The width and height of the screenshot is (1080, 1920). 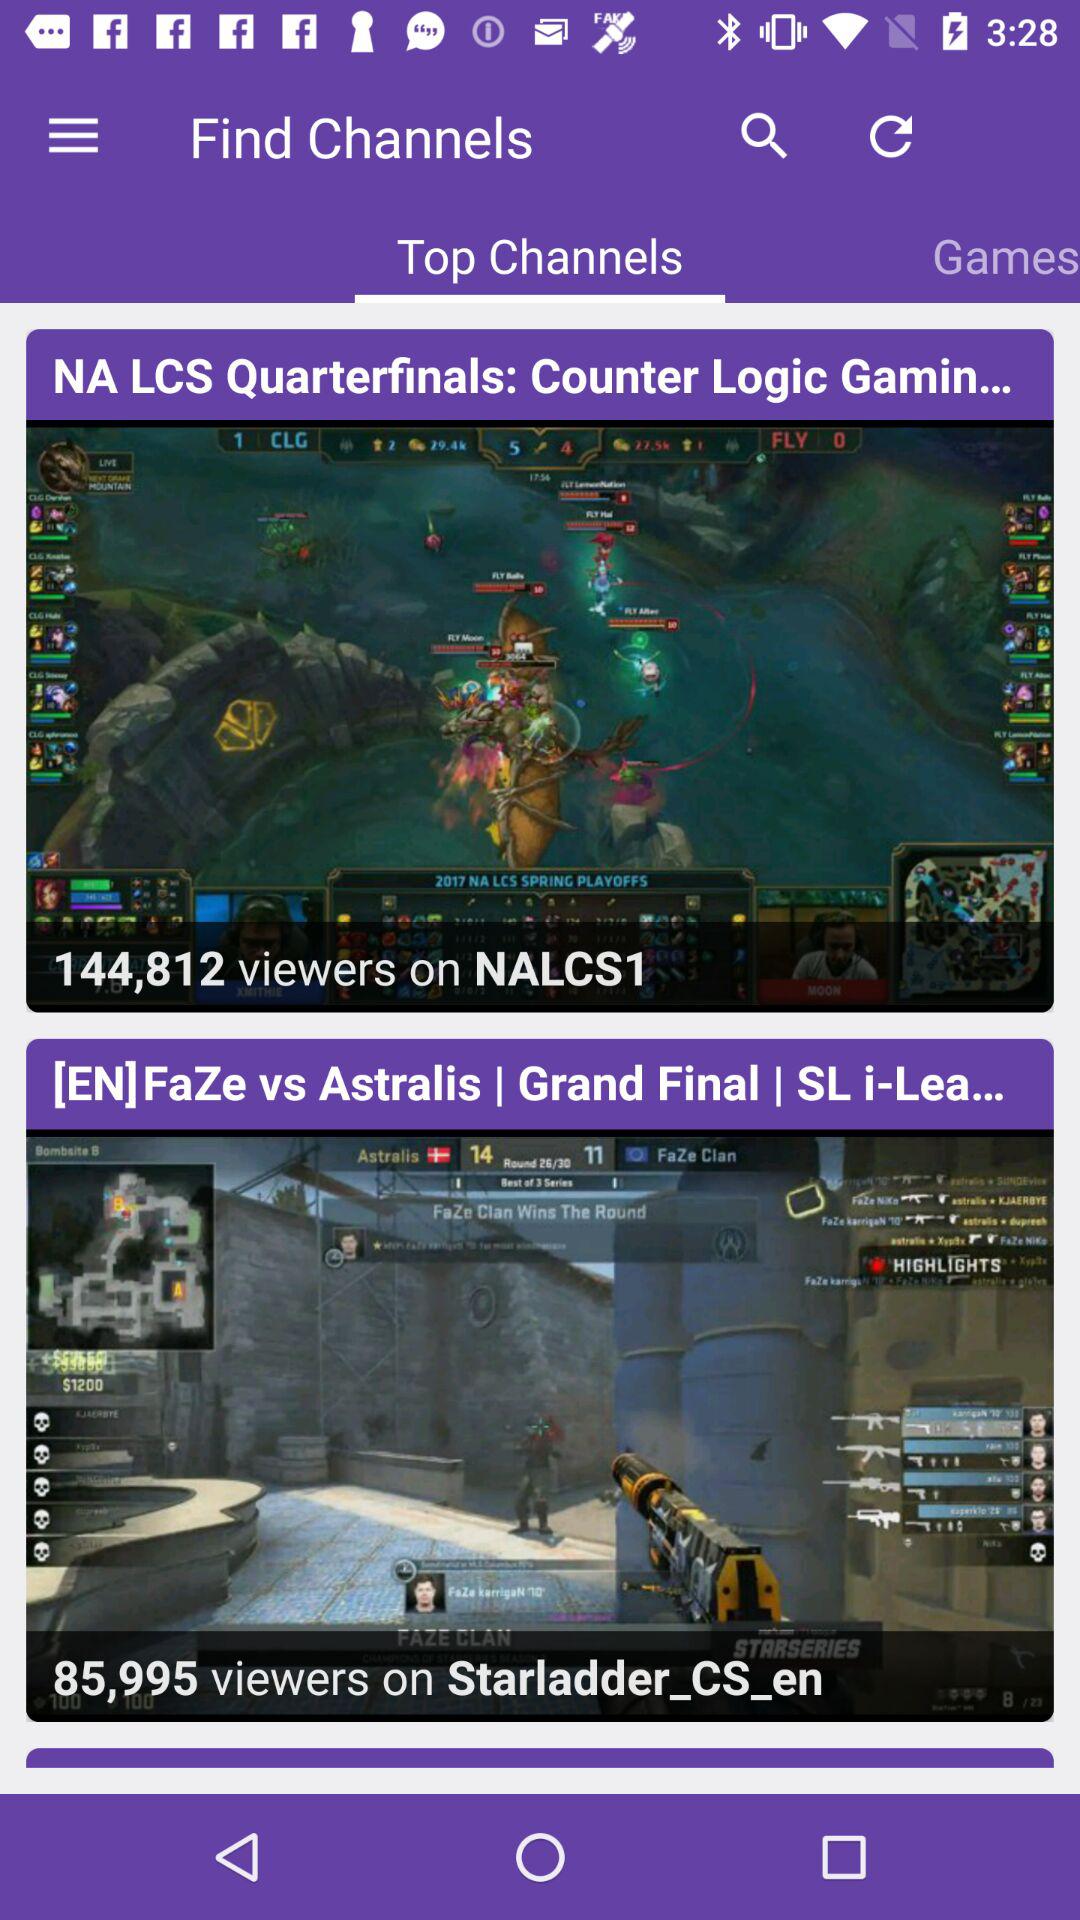 I want to click on launch the games, so click(x=1006, y=255).